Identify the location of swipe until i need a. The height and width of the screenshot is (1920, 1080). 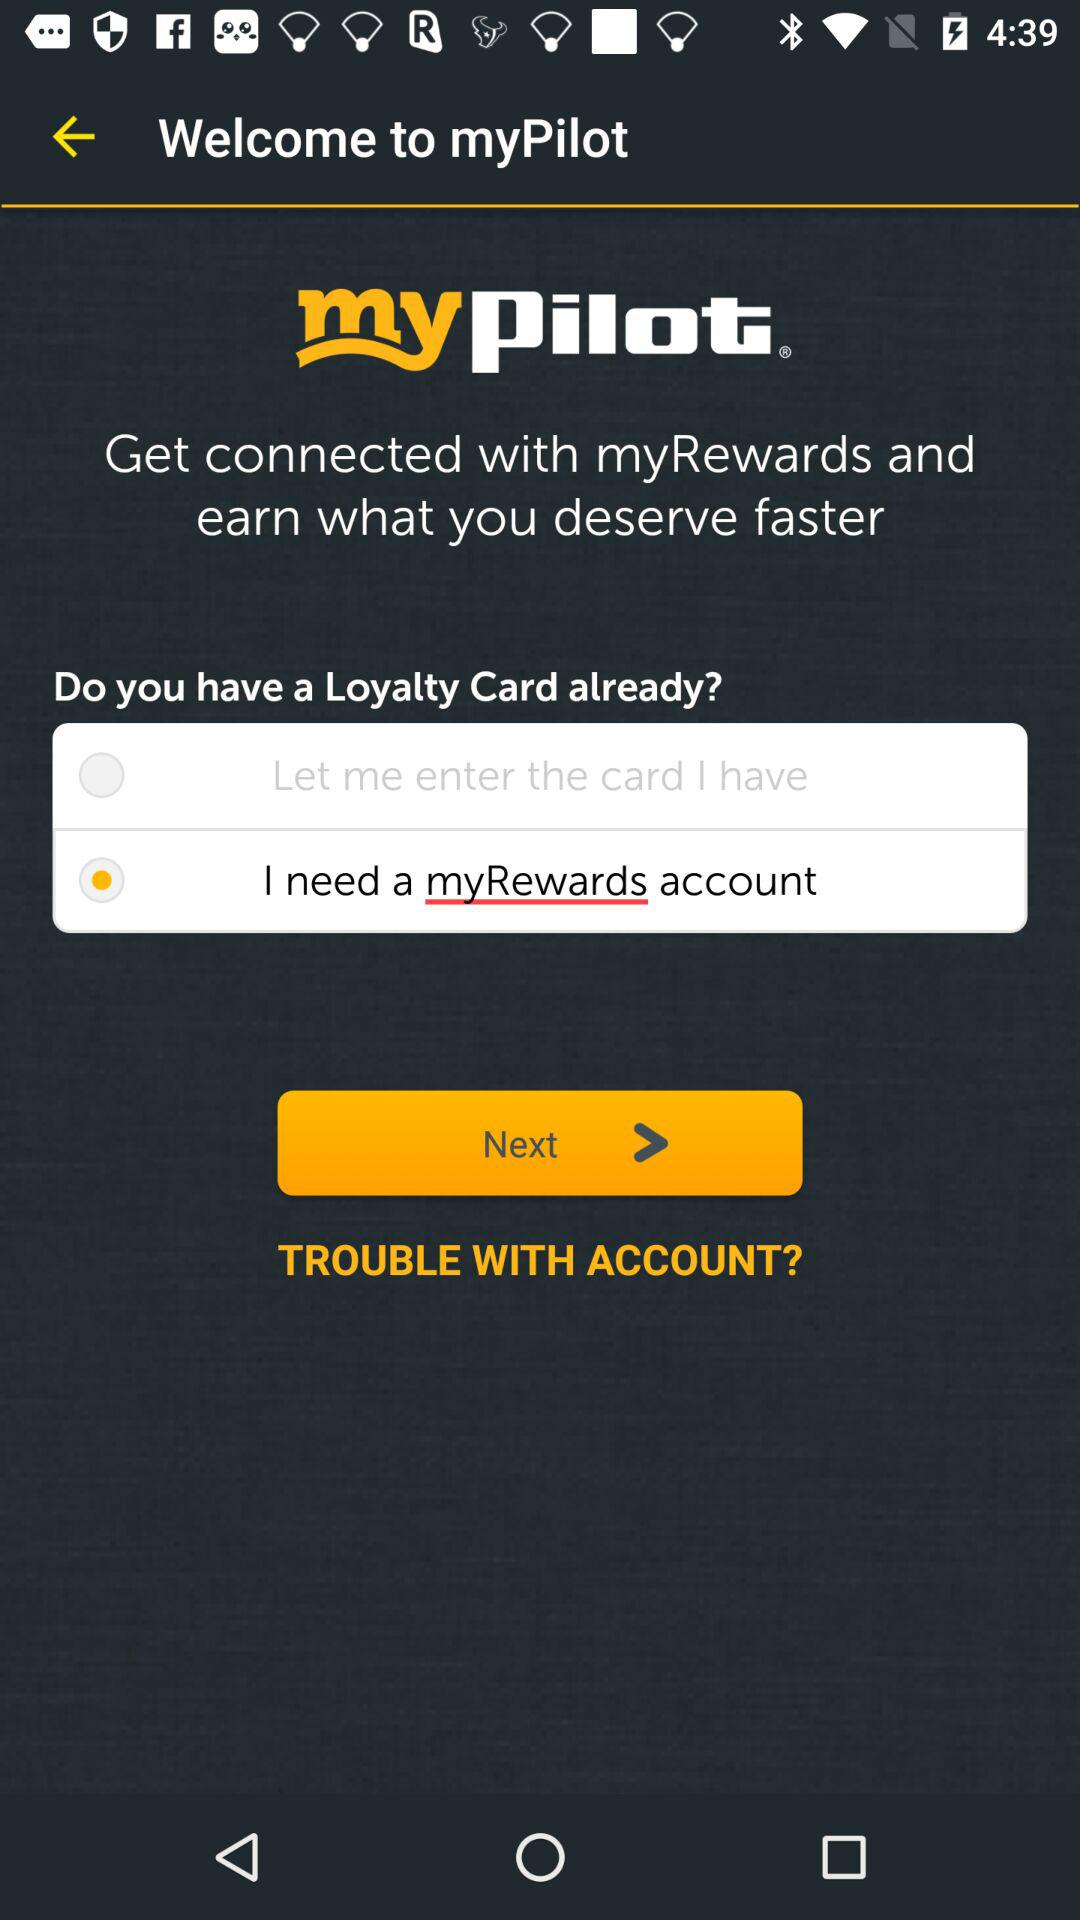
(540, 880).